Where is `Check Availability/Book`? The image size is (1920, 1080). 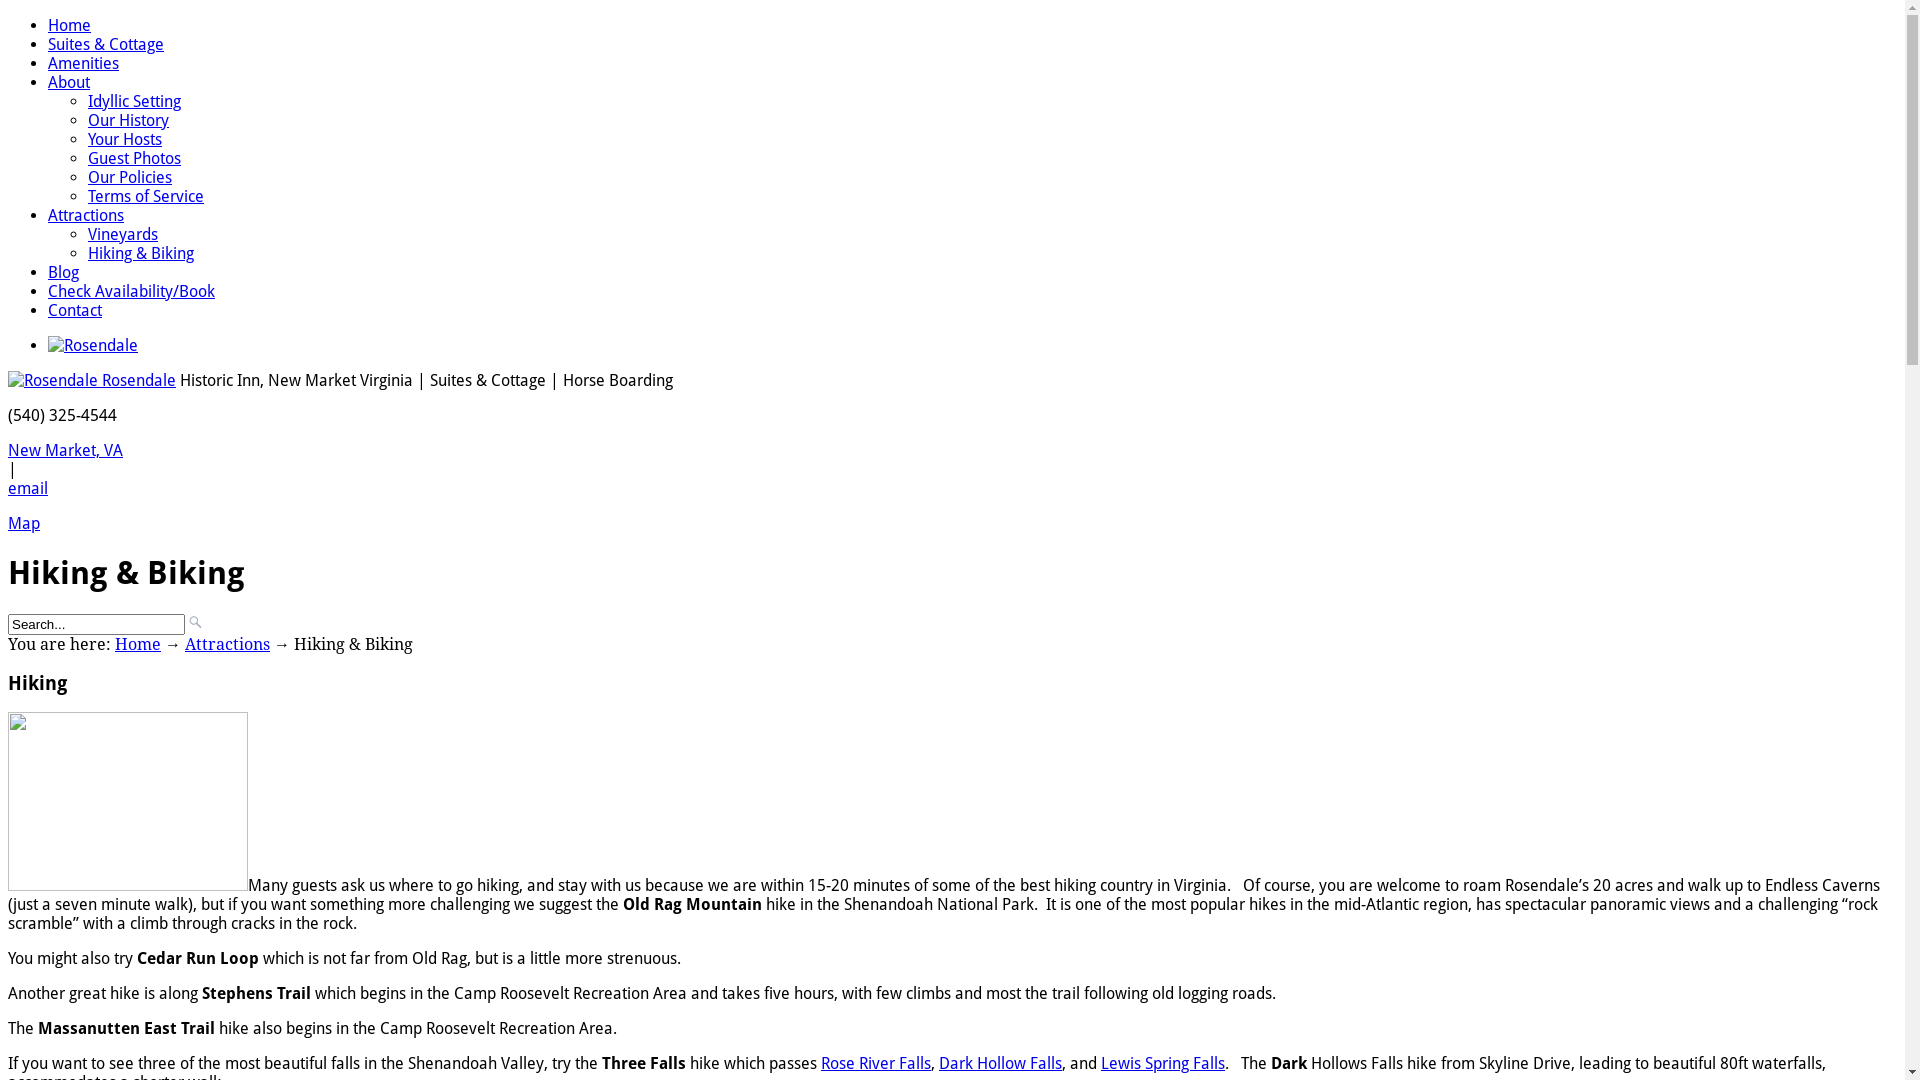
Check Availability/Book is located at coordinates (132, 292).